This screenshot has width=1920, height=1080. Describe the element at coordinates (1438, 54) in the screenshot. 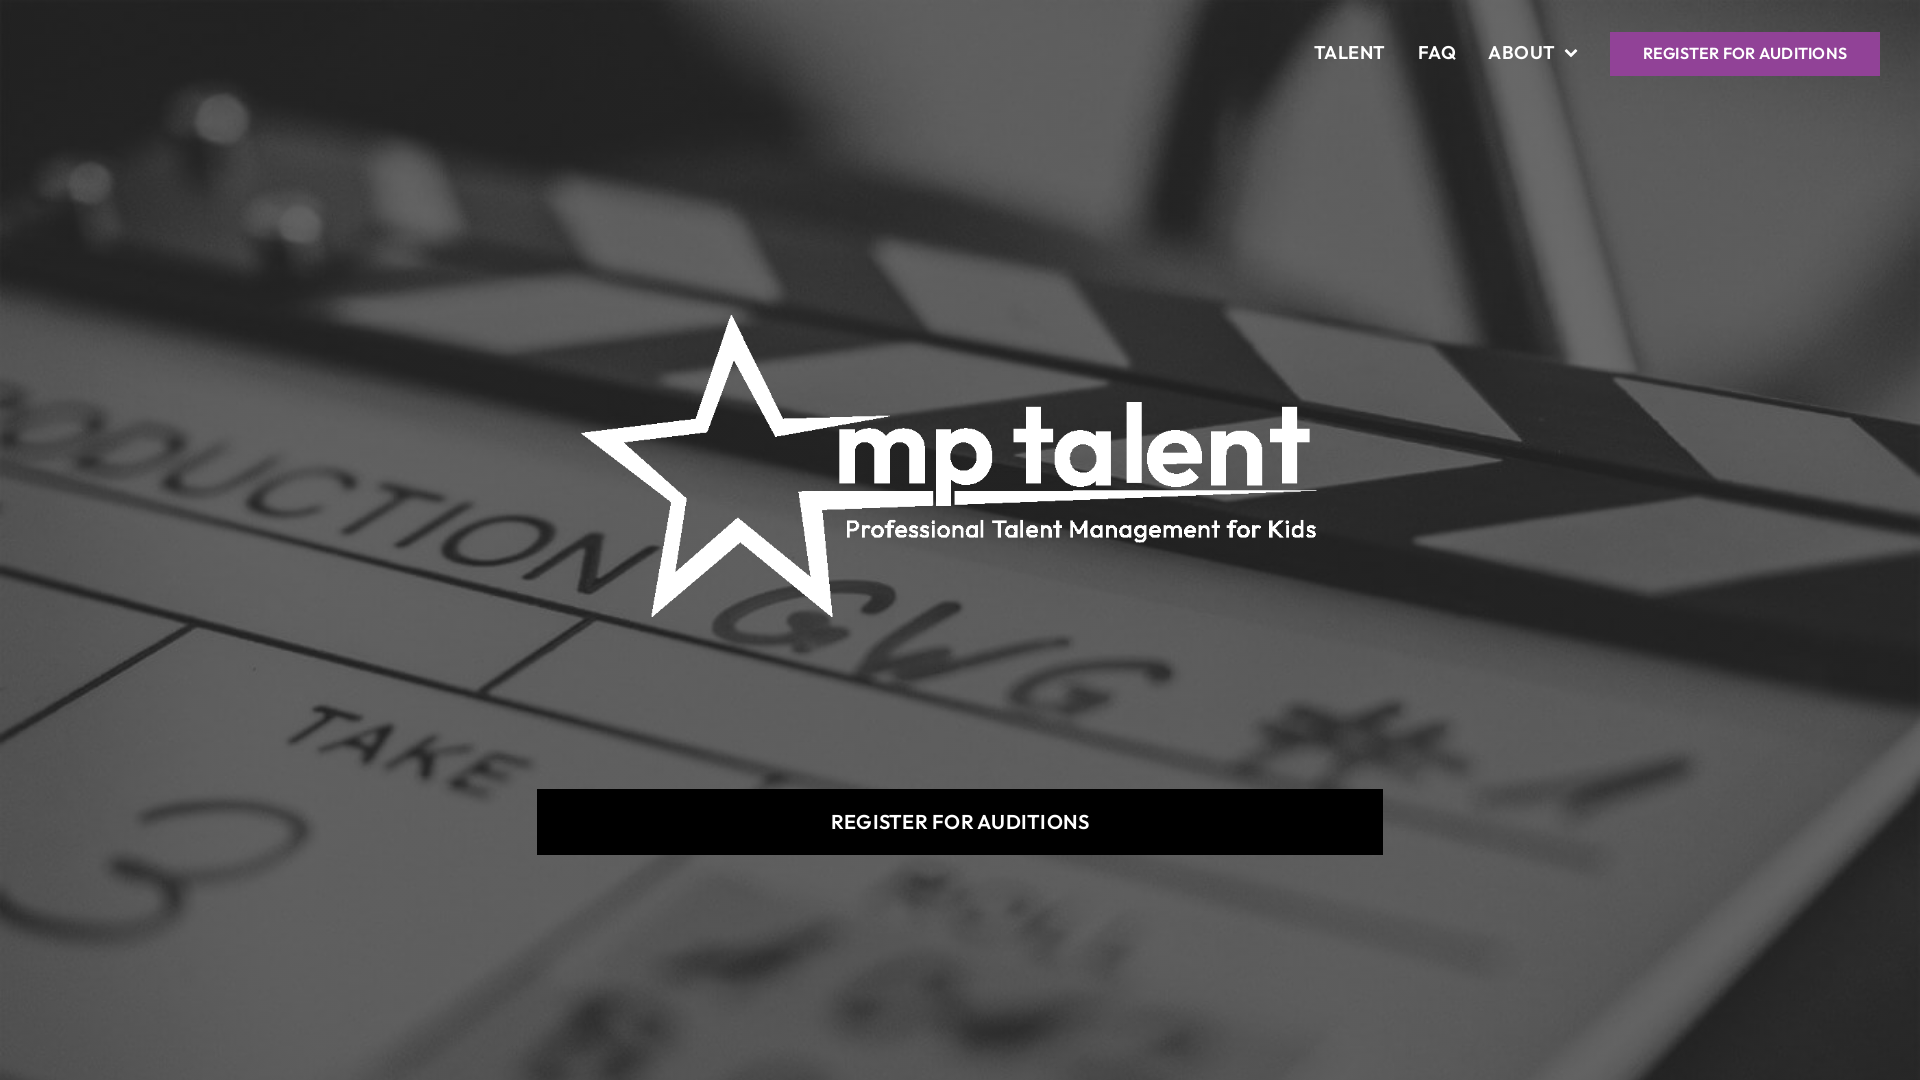

I see `FAQ` at that location.